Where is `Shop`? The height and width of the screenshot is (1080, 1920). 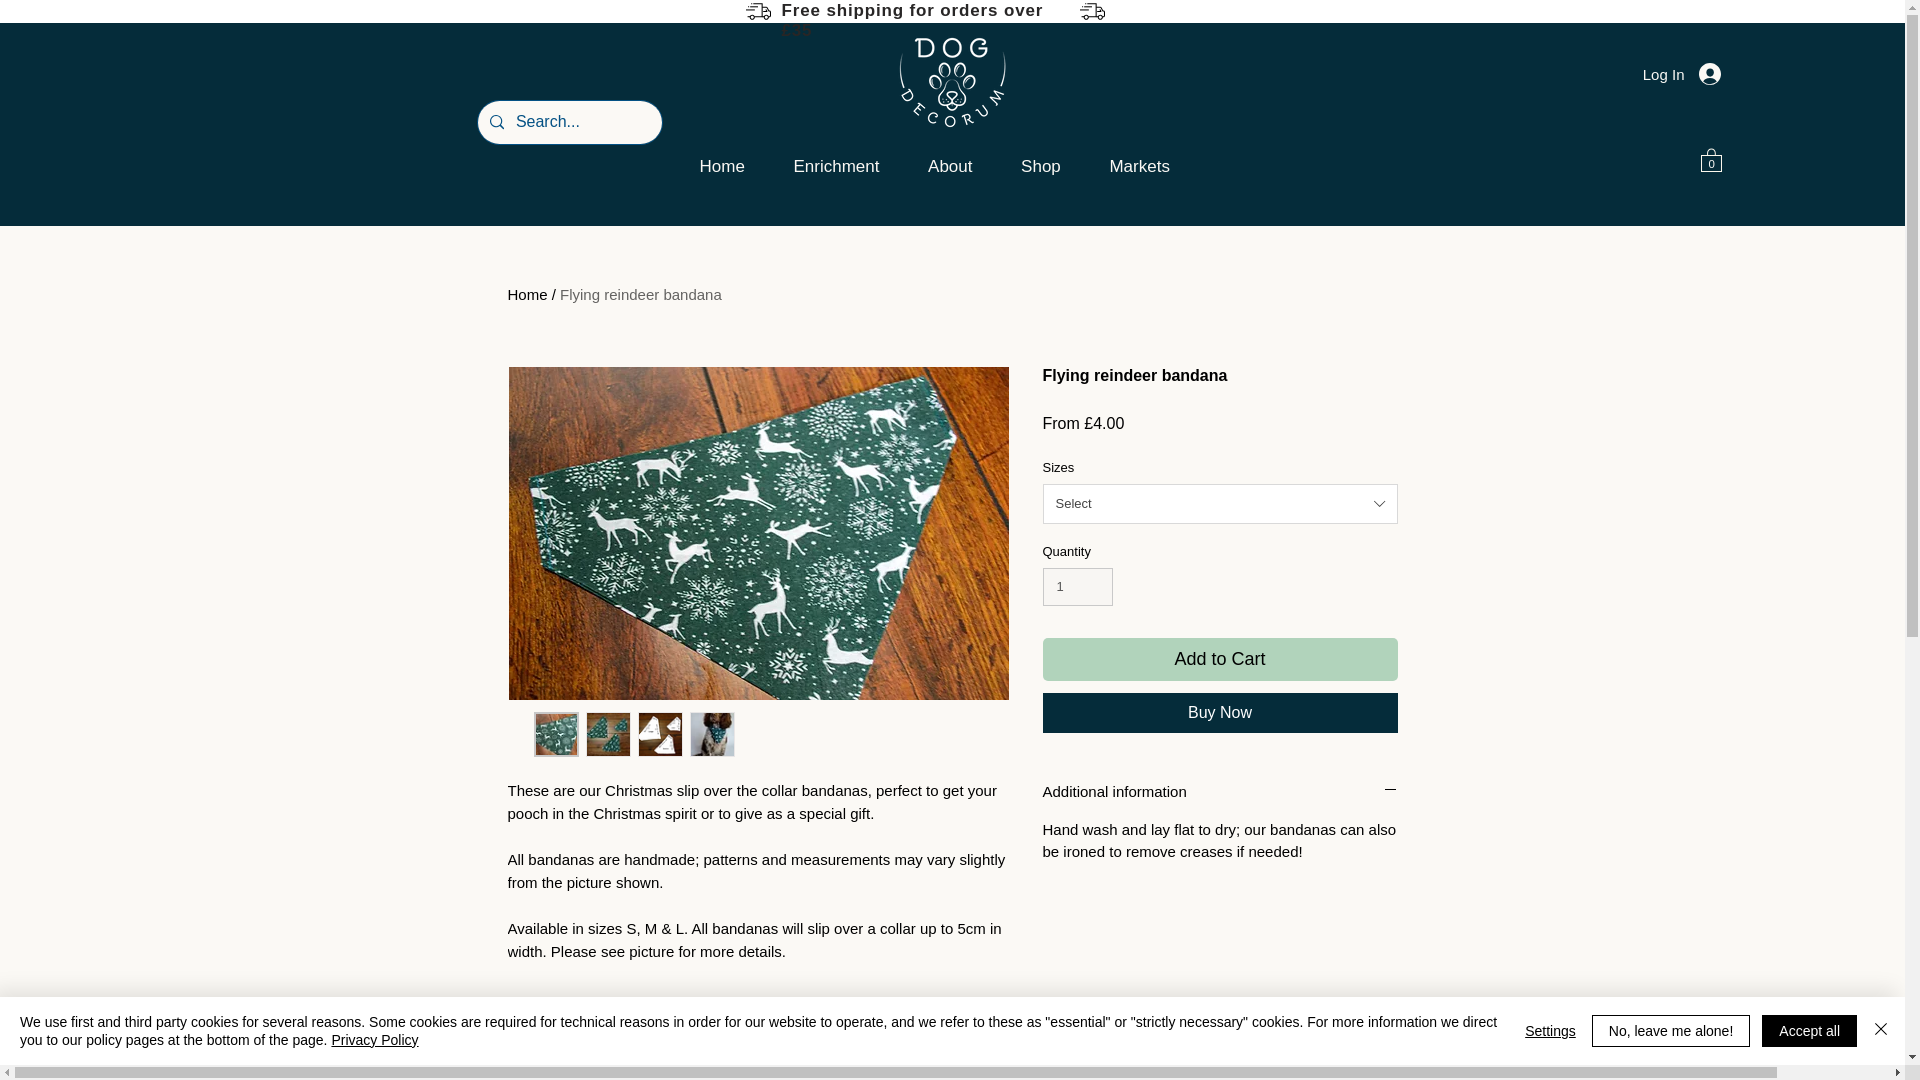
Shop is located at coordinates (1058, 168).